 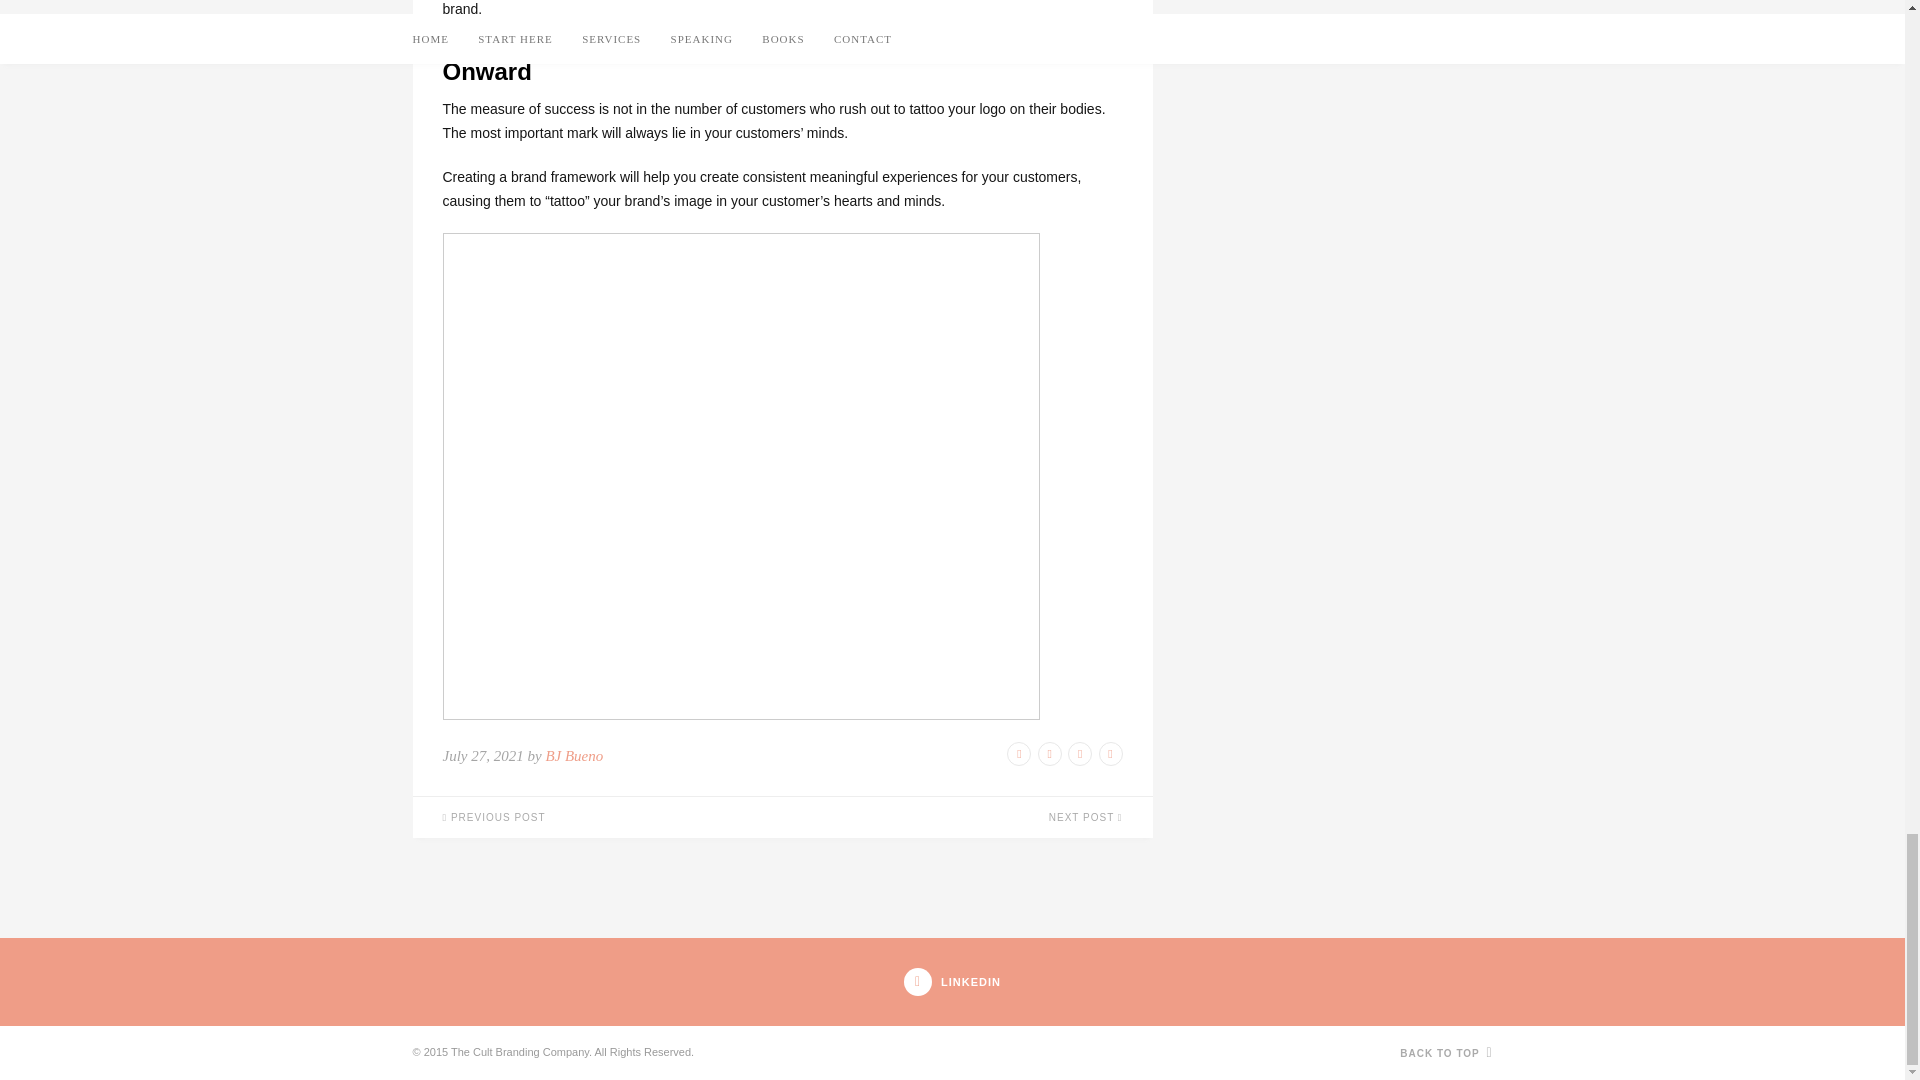 I want to click on PREVIOUS POST, so click(x=596, y=818).